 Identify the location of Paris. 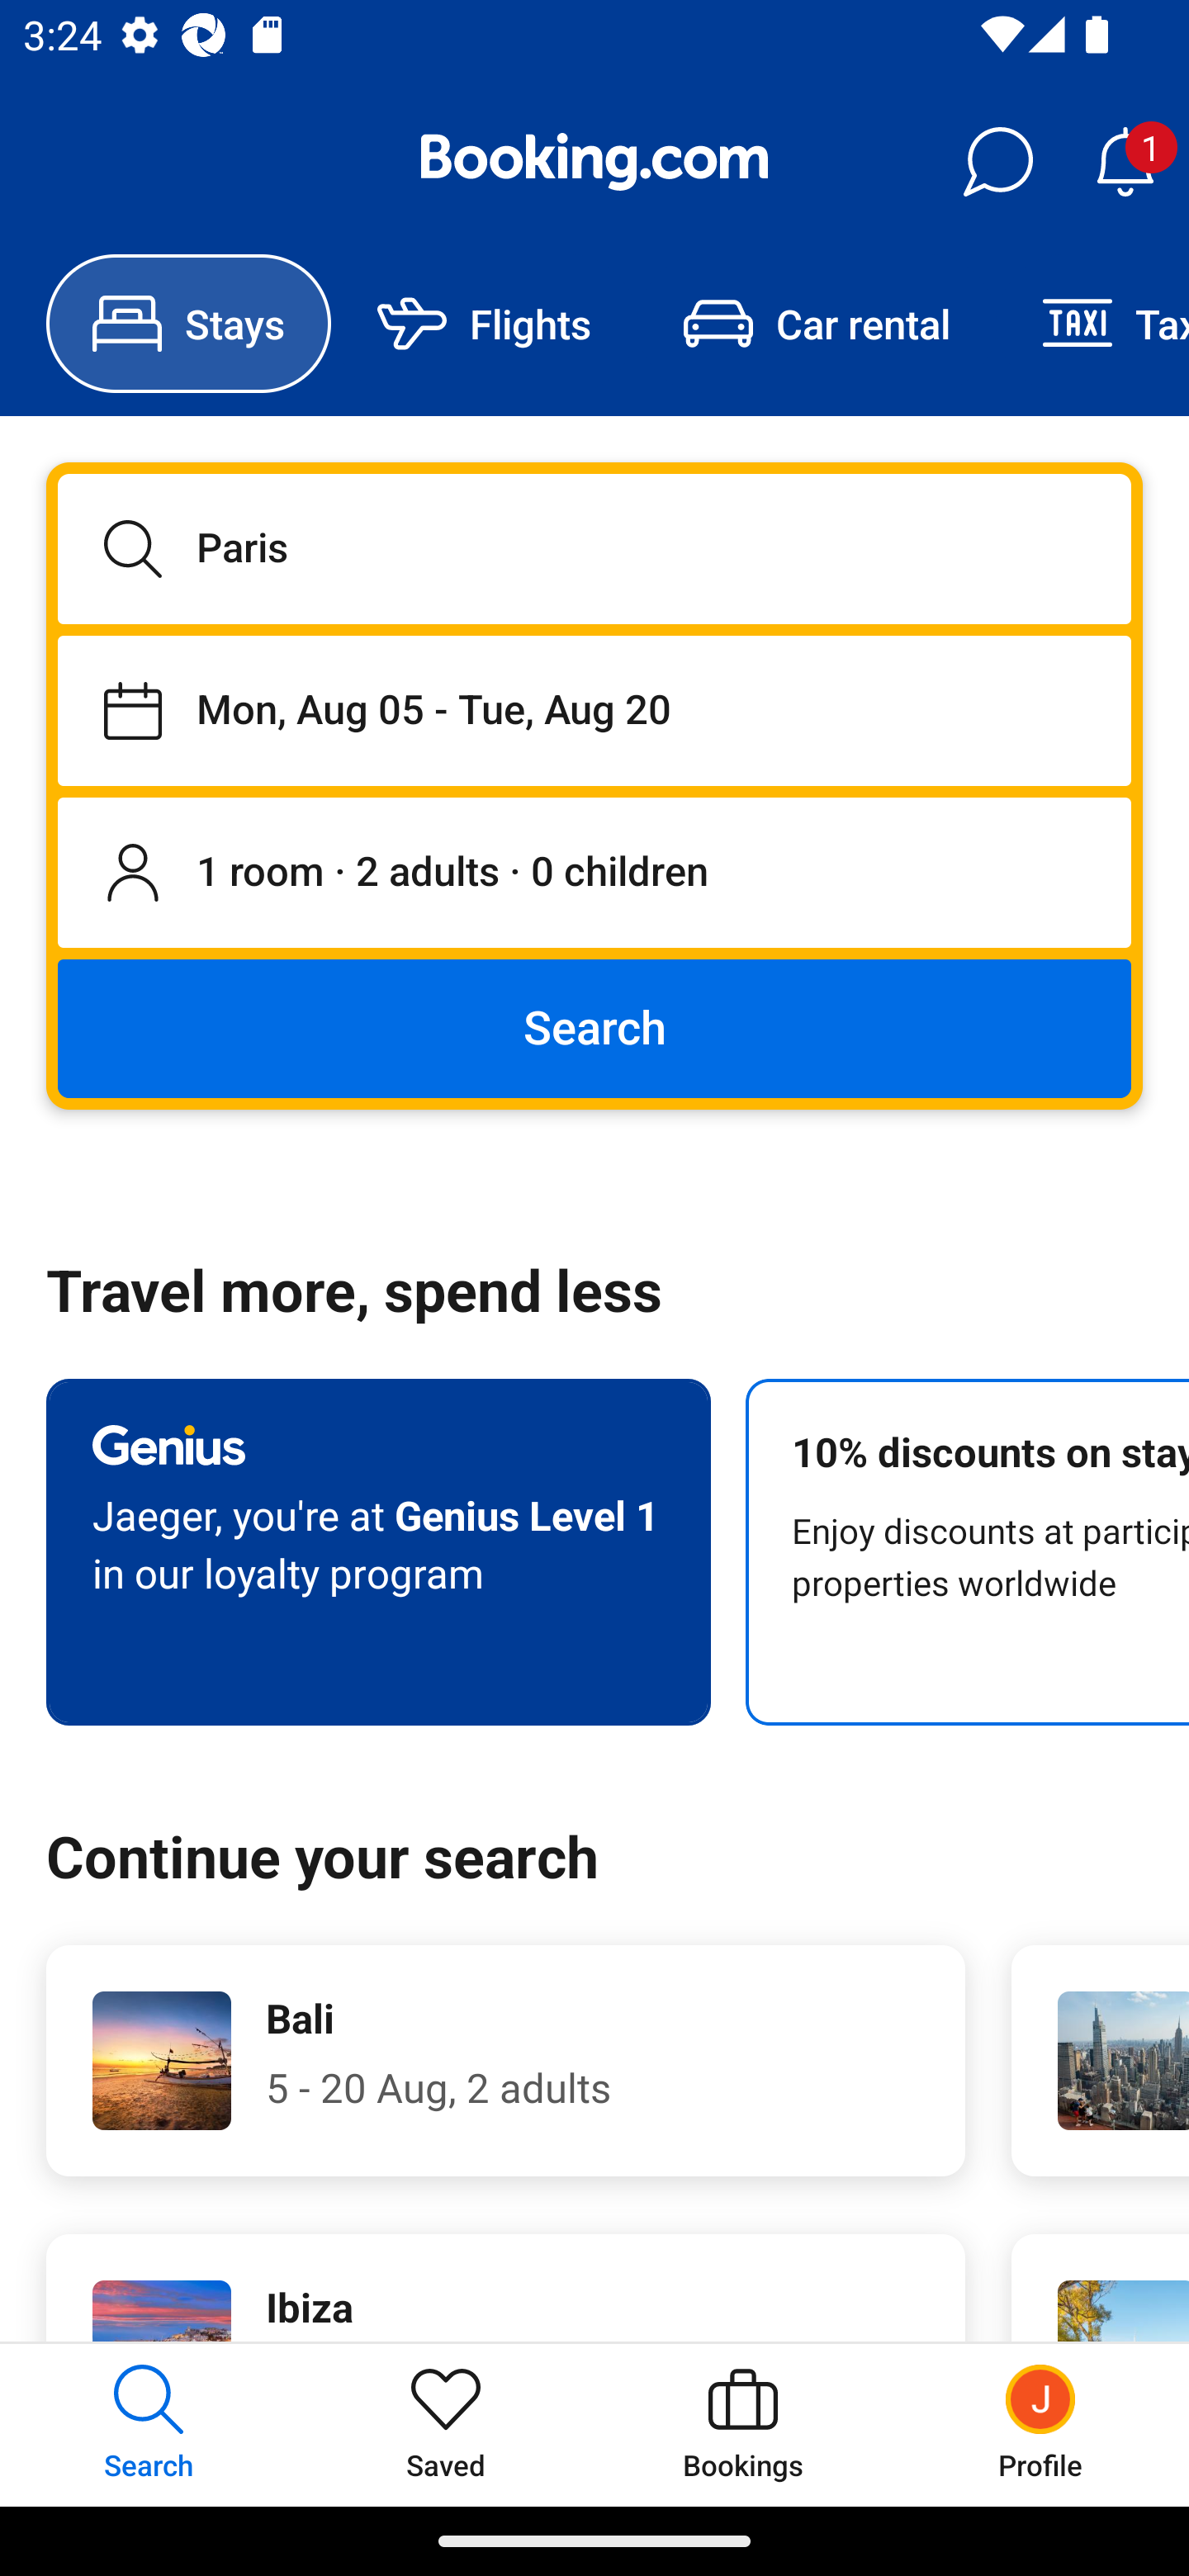
(594, 548).